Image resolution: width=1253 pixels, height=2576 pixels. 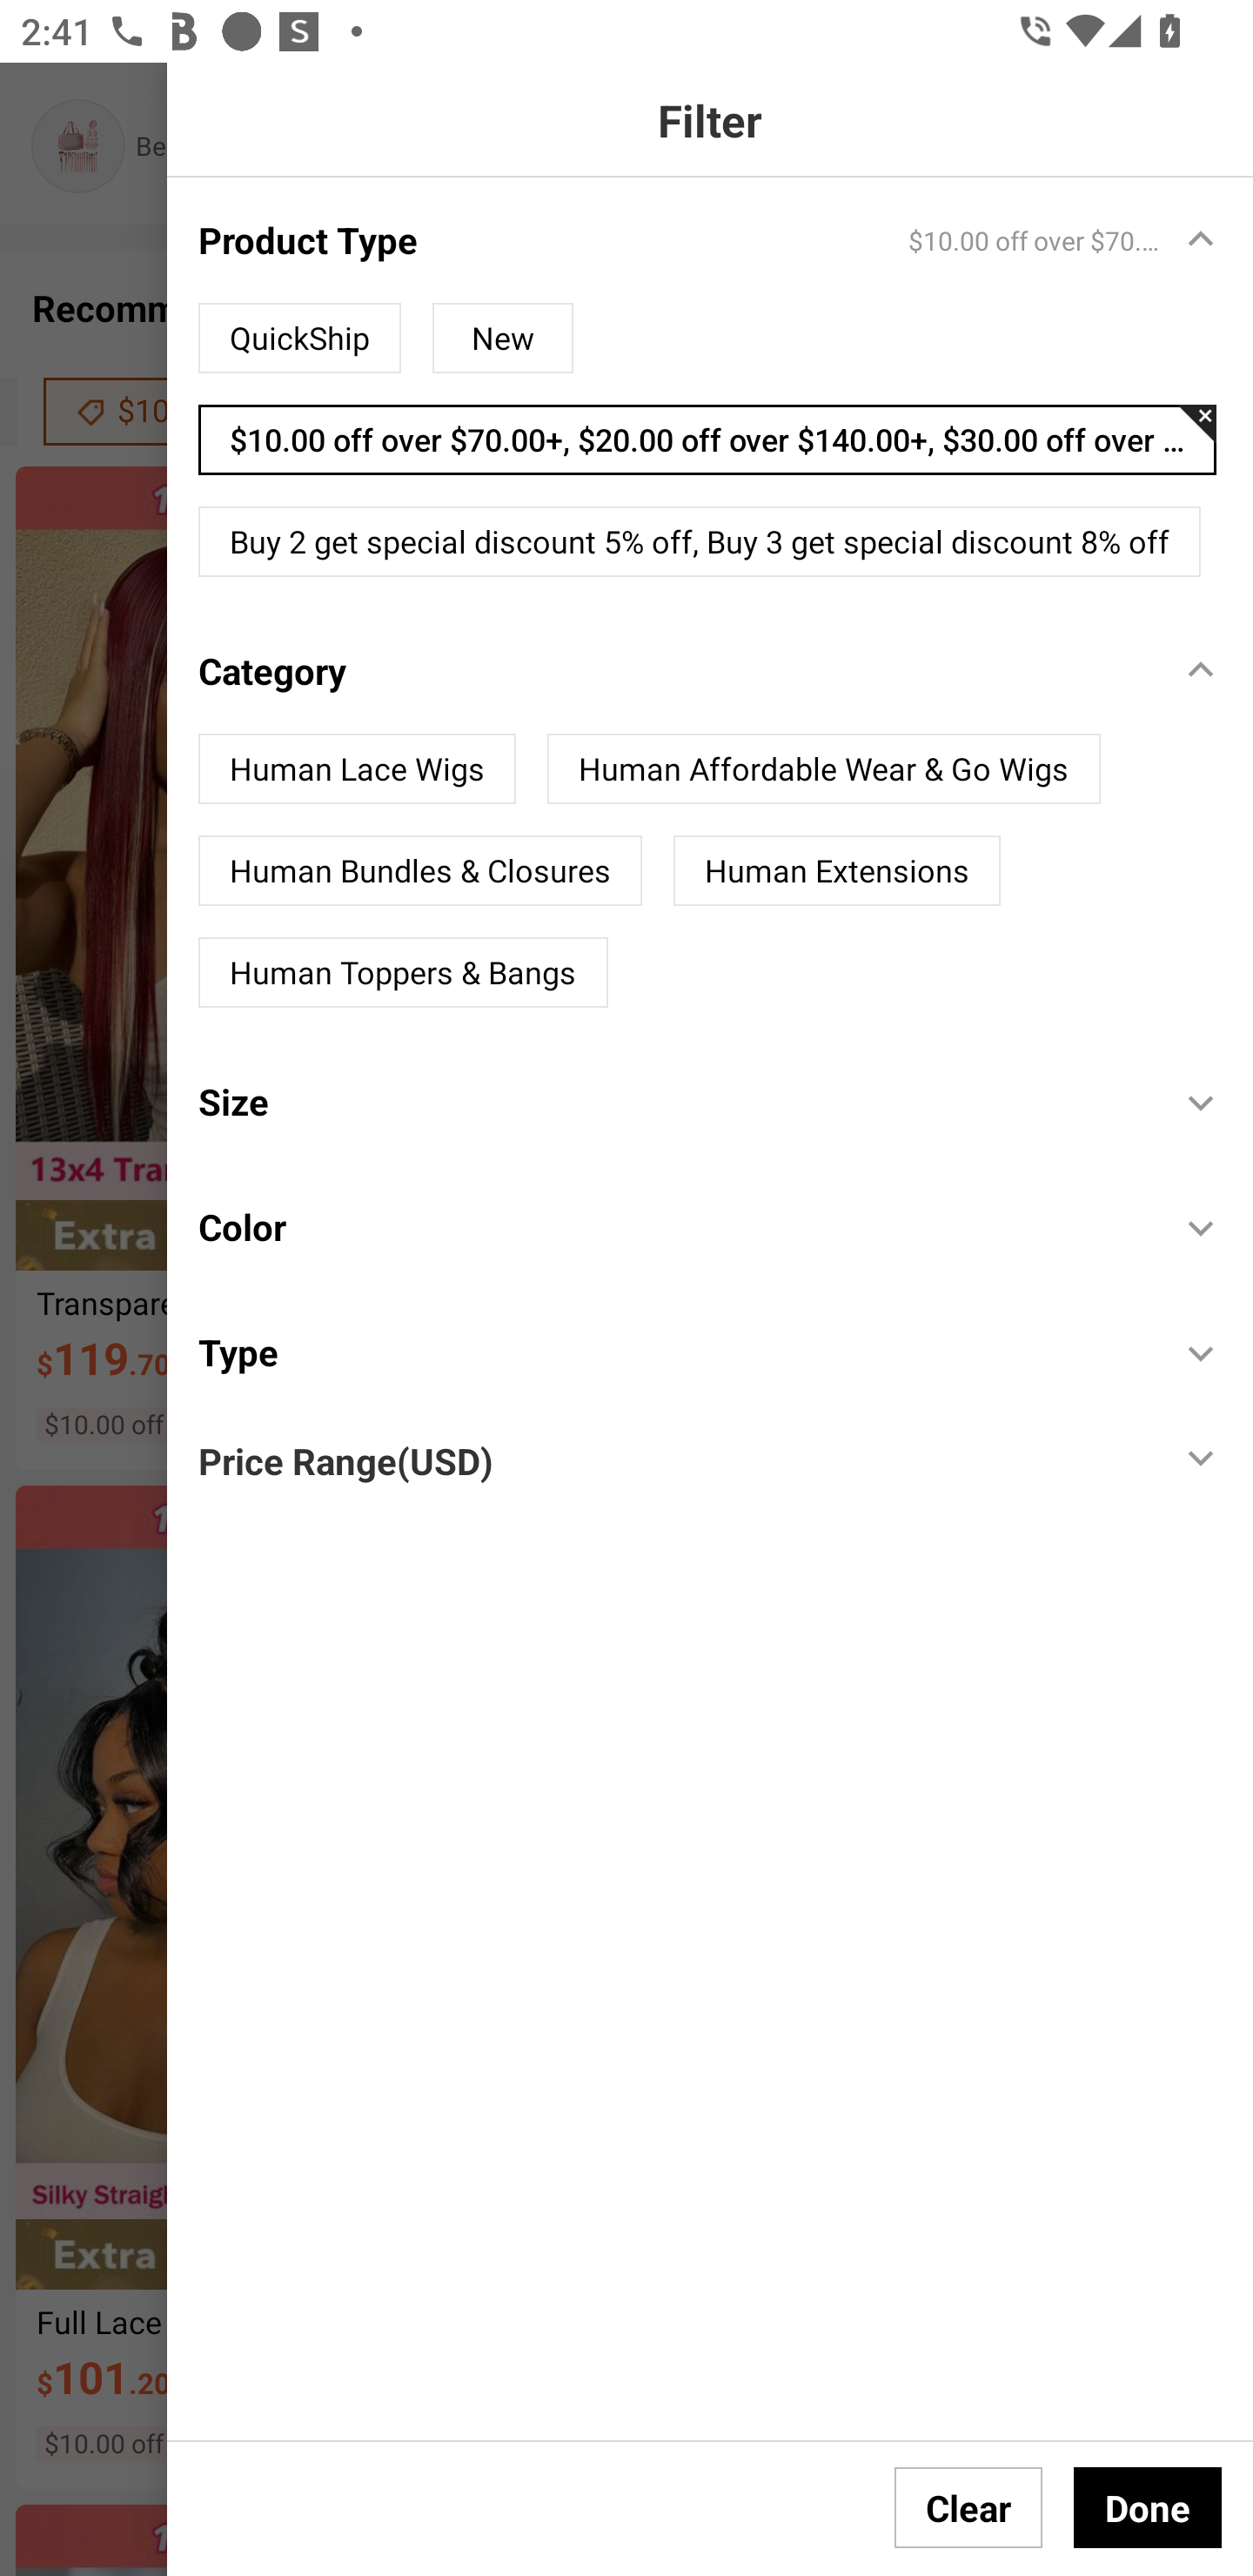 What do you see at coordinates (673, 238) in the screenshot?
I see `Product Type` at bounding box center [673, 238].